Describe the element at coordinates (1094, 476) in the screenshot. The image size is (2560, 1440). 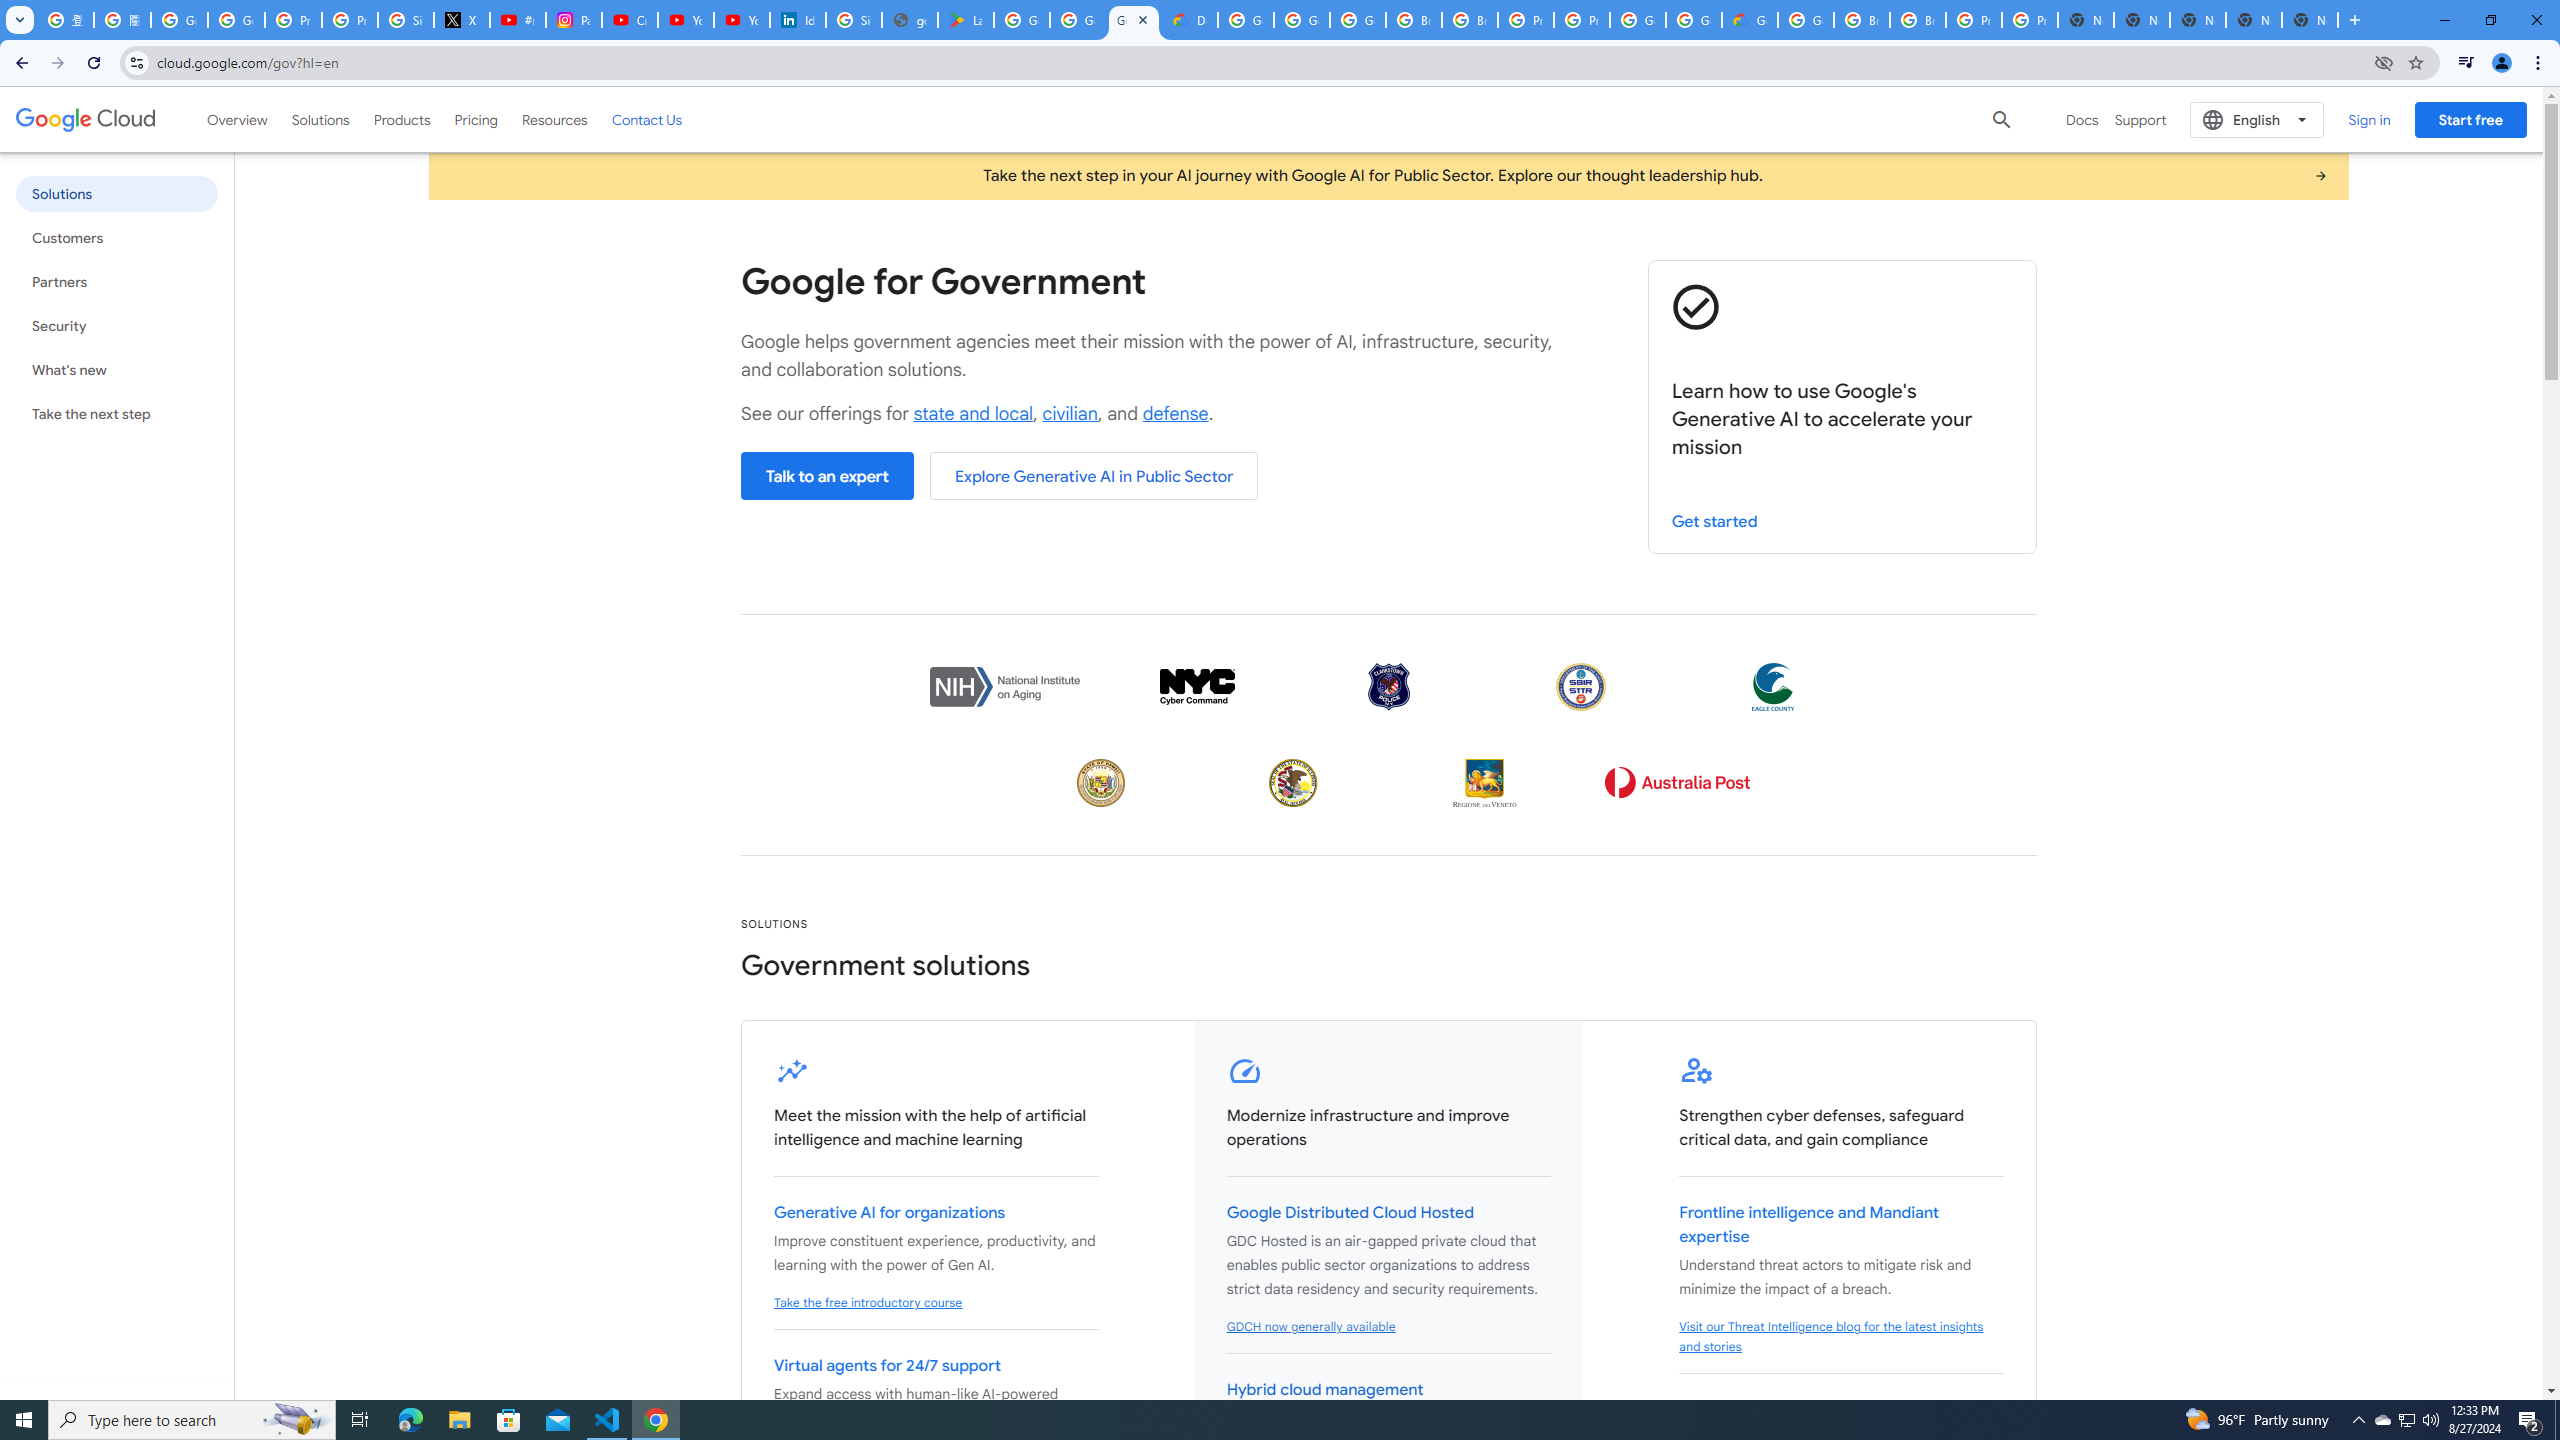
I see `Explore Generative AI in Public Sector` at that location.